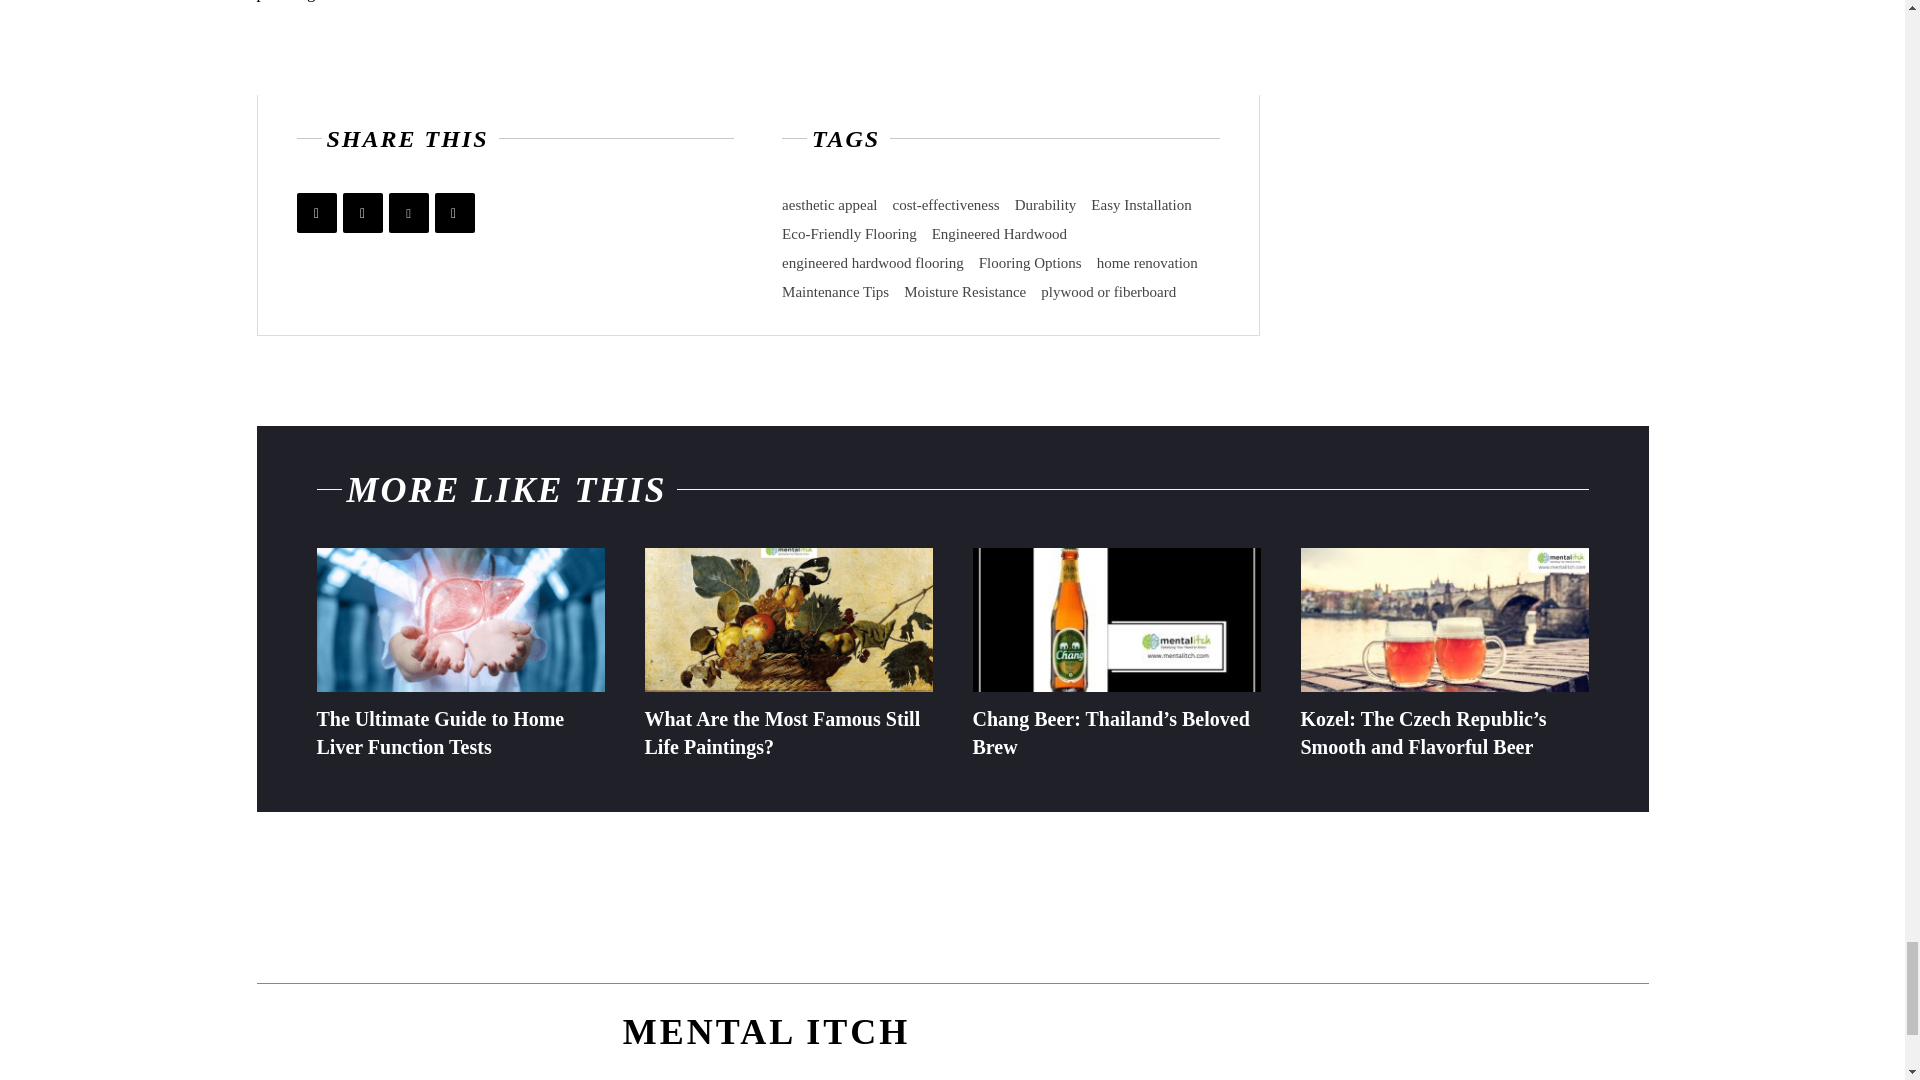 This screenshot has width=1920, height=1080. Describe the element at coordinates (362, 213) in the screenshot. I see `Twitter` at that location.